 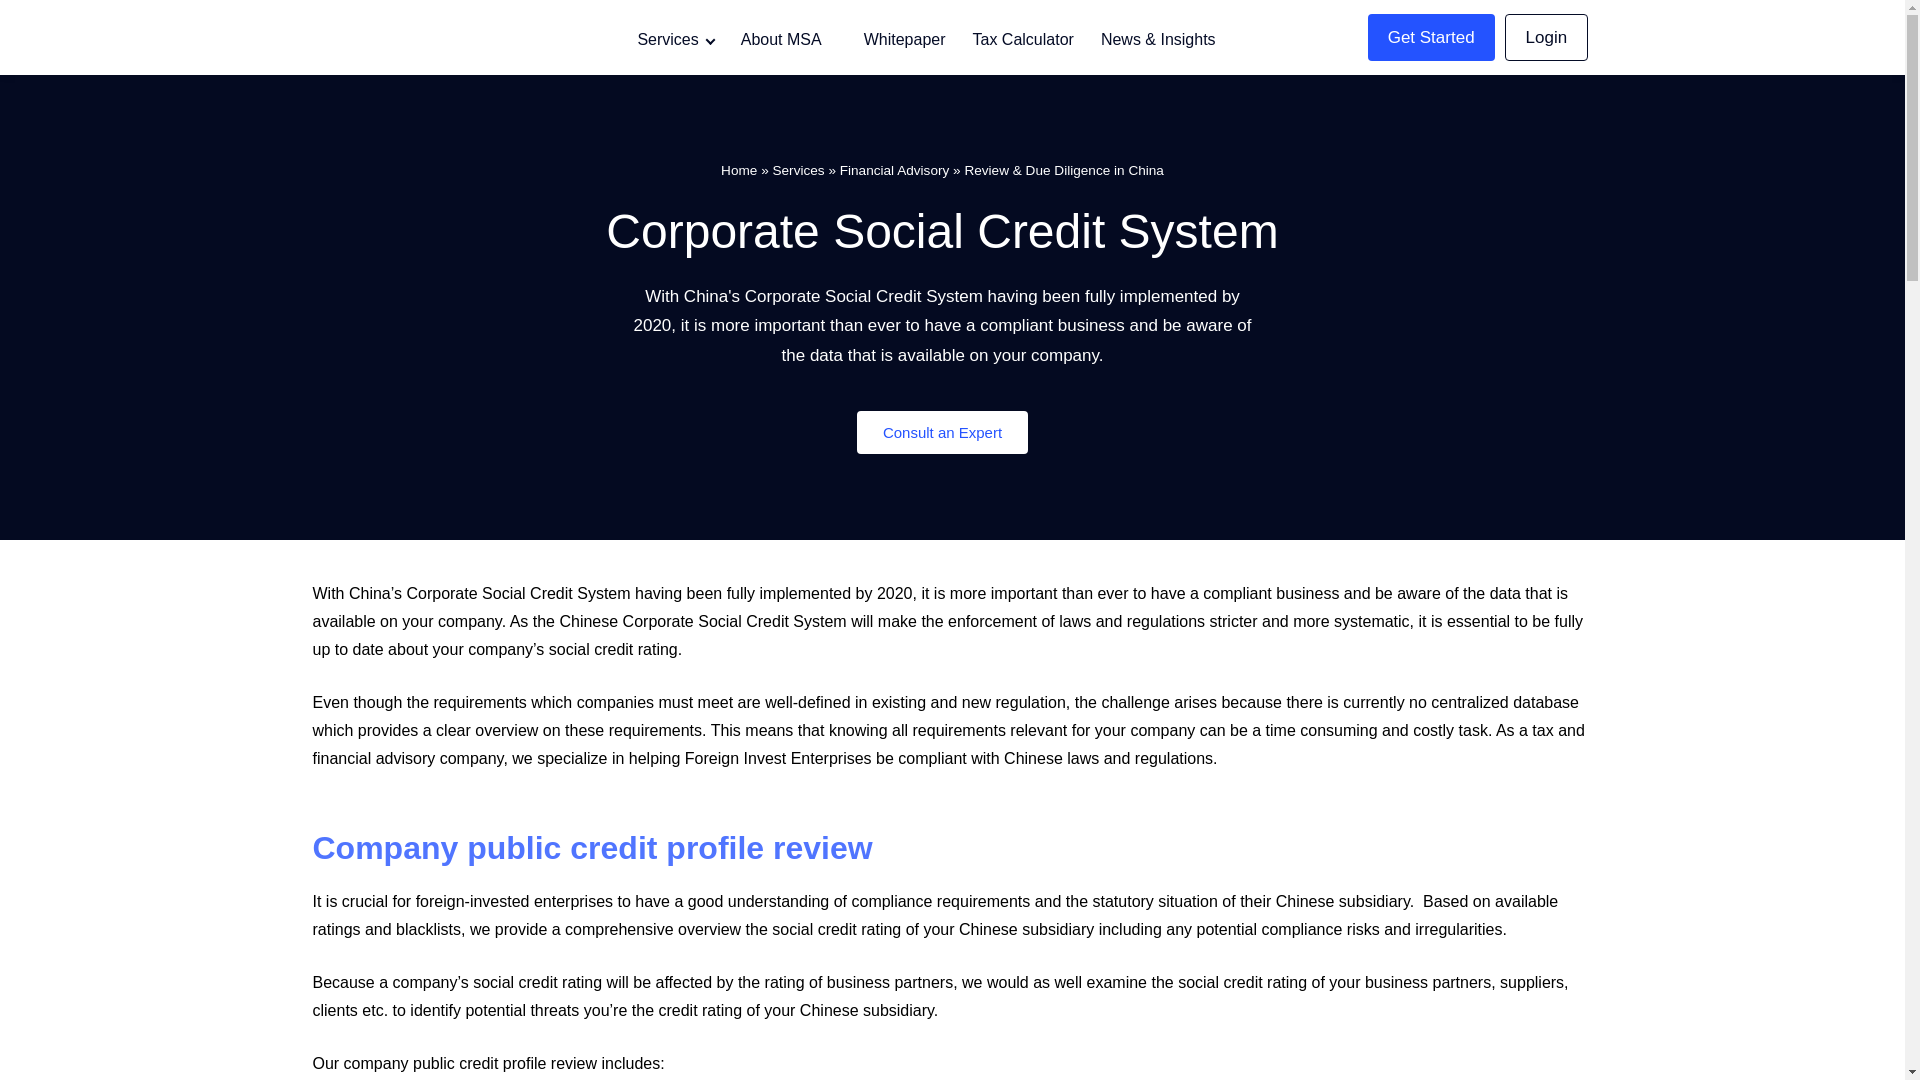 What do you see at coordinates (674, 40) in the screenshot?
I see `Services` at bounding box center [674, 40].